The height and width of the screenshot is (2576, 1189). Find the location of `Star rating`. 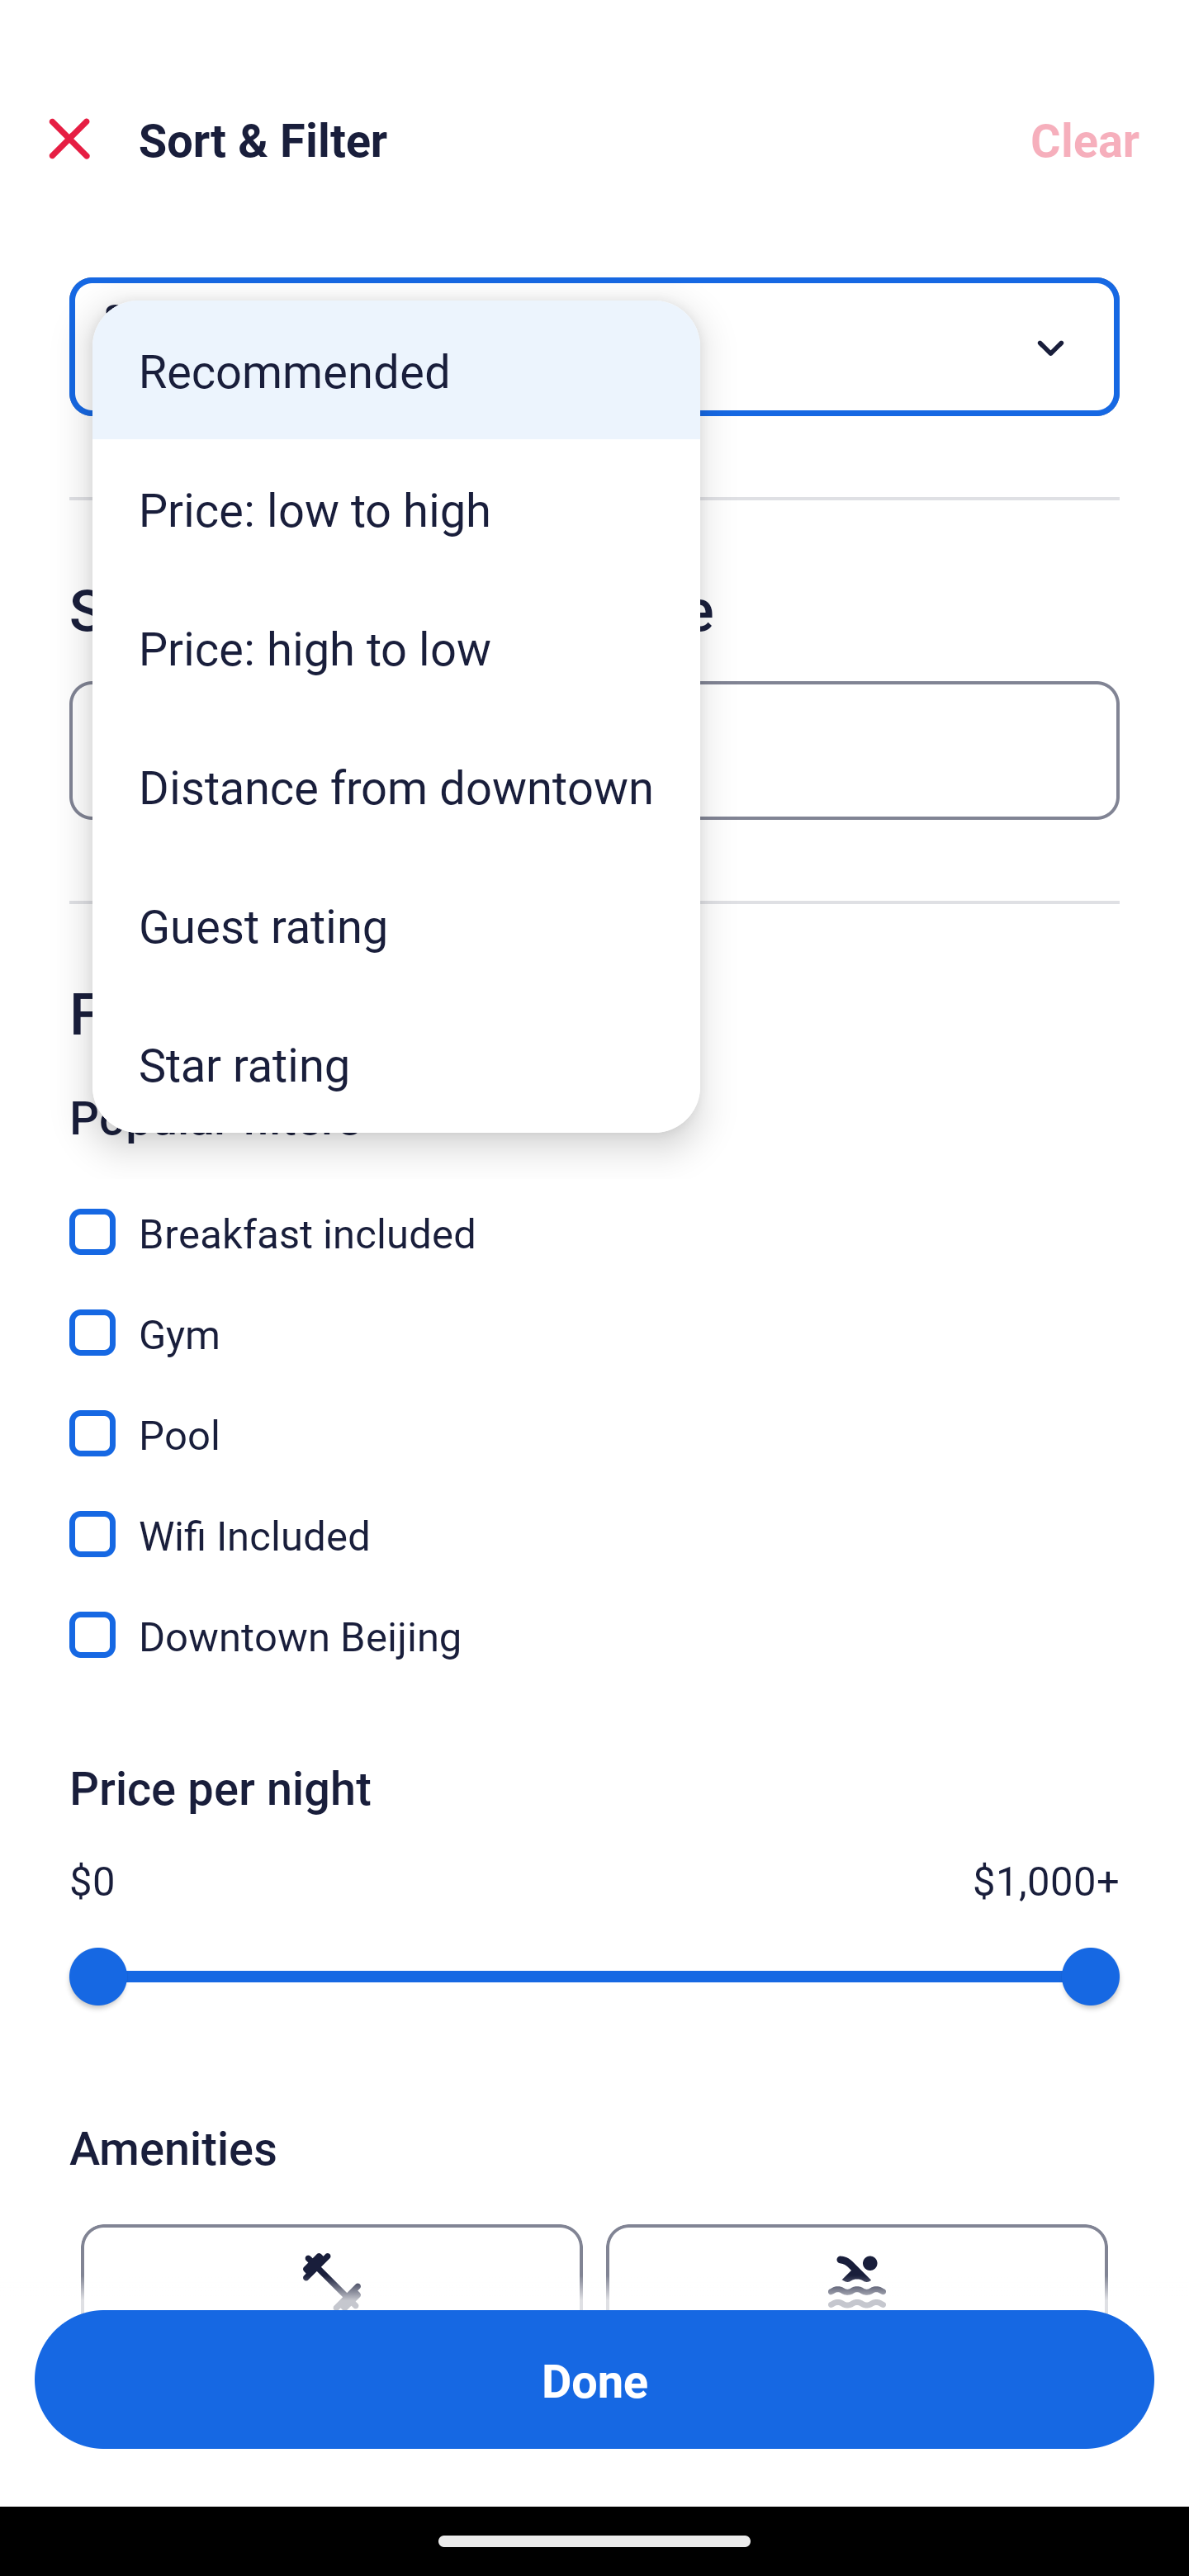

Star rating is located at coordinates (396, 1063).